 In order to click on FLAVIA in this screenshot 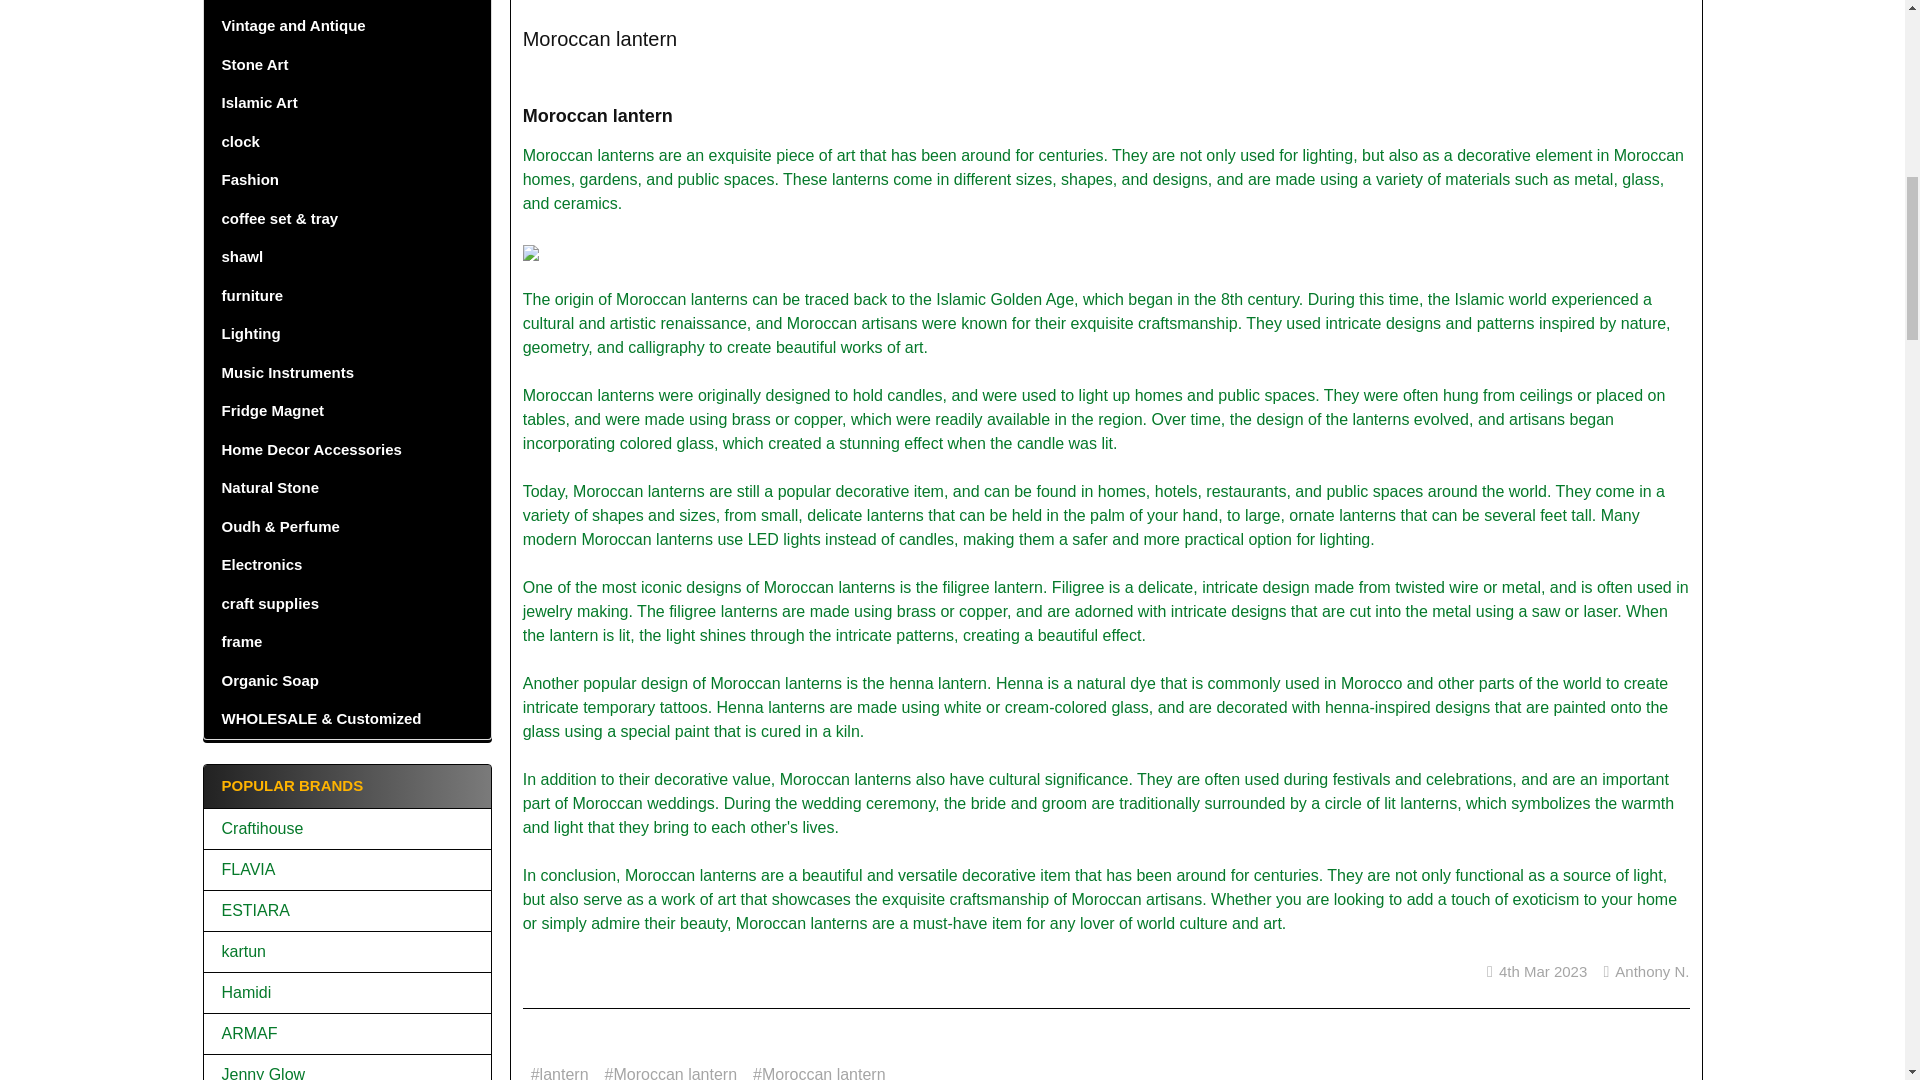, I will do `click(347, 870)`.